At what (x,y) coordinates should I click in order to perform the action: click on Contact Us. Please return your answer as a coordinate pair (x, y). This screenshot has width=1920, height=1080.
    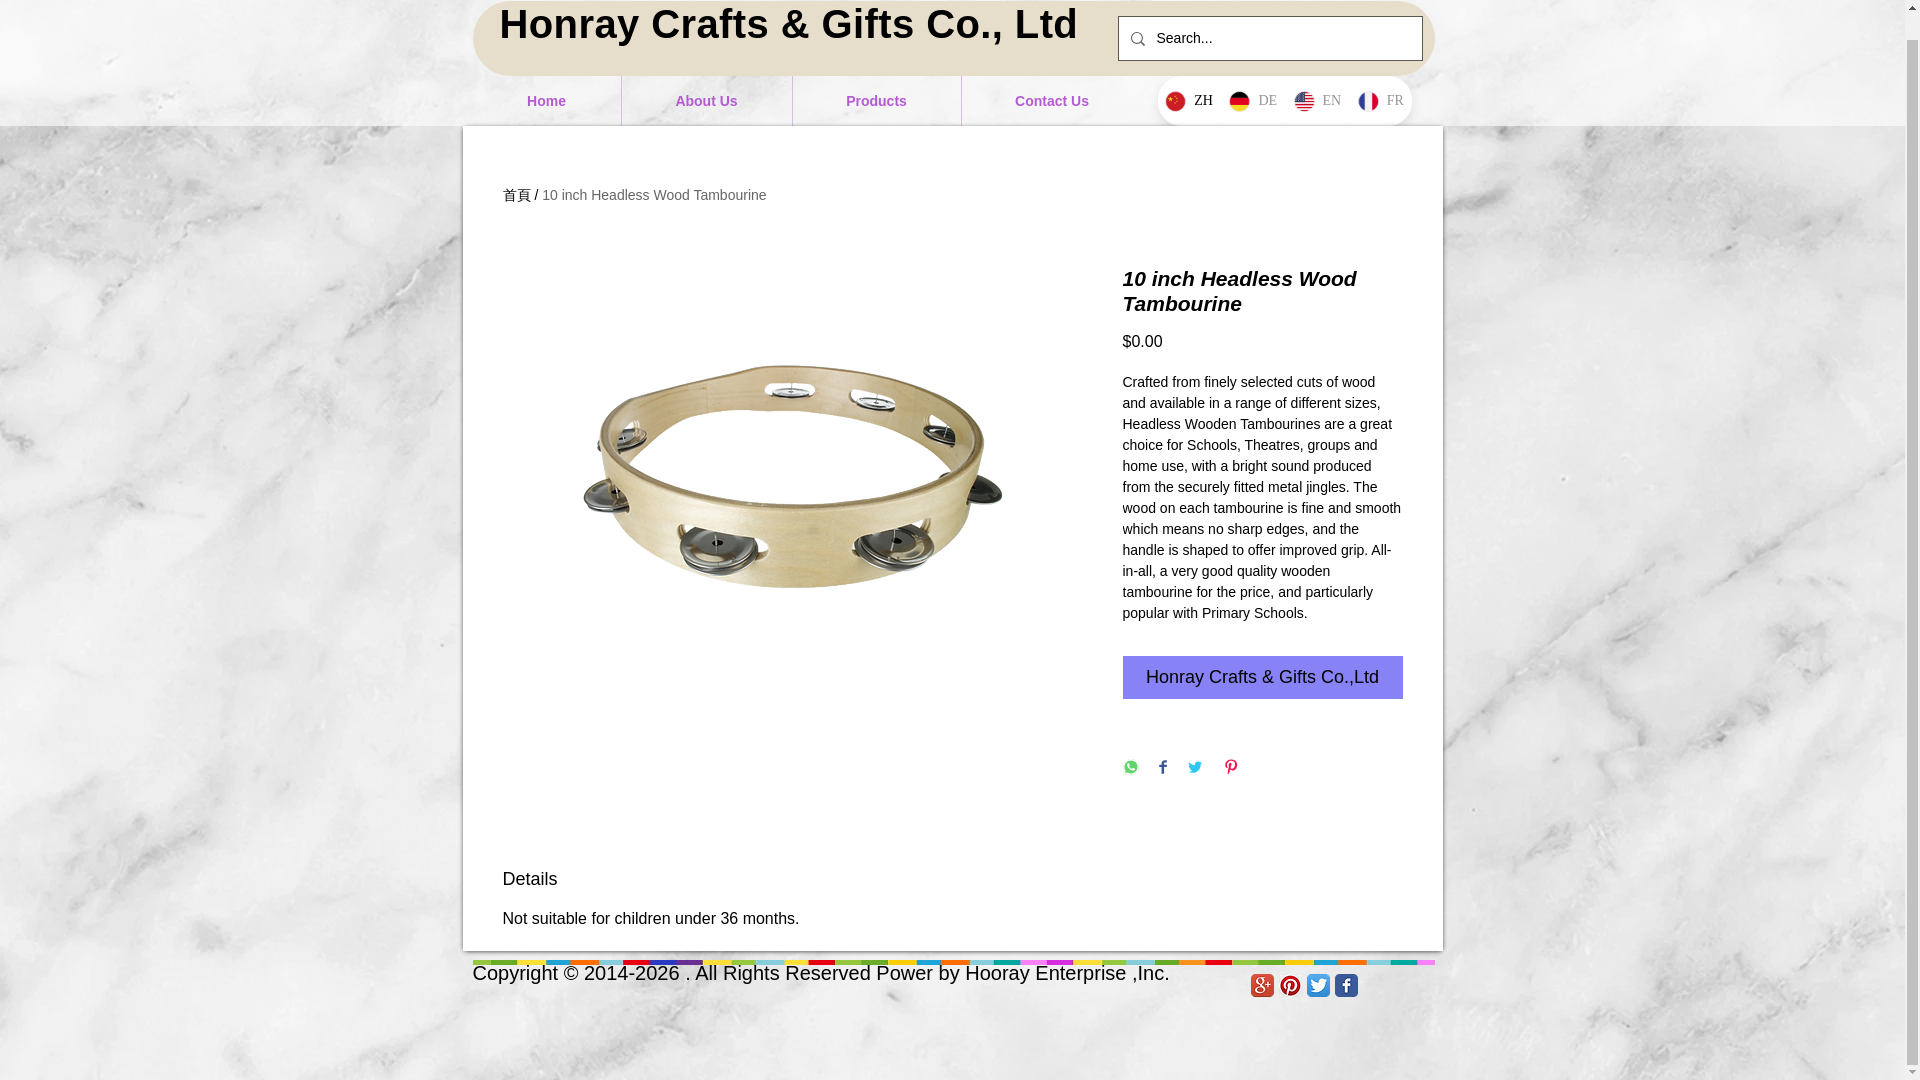
    Looking at the image, I should click on (1052, 100).